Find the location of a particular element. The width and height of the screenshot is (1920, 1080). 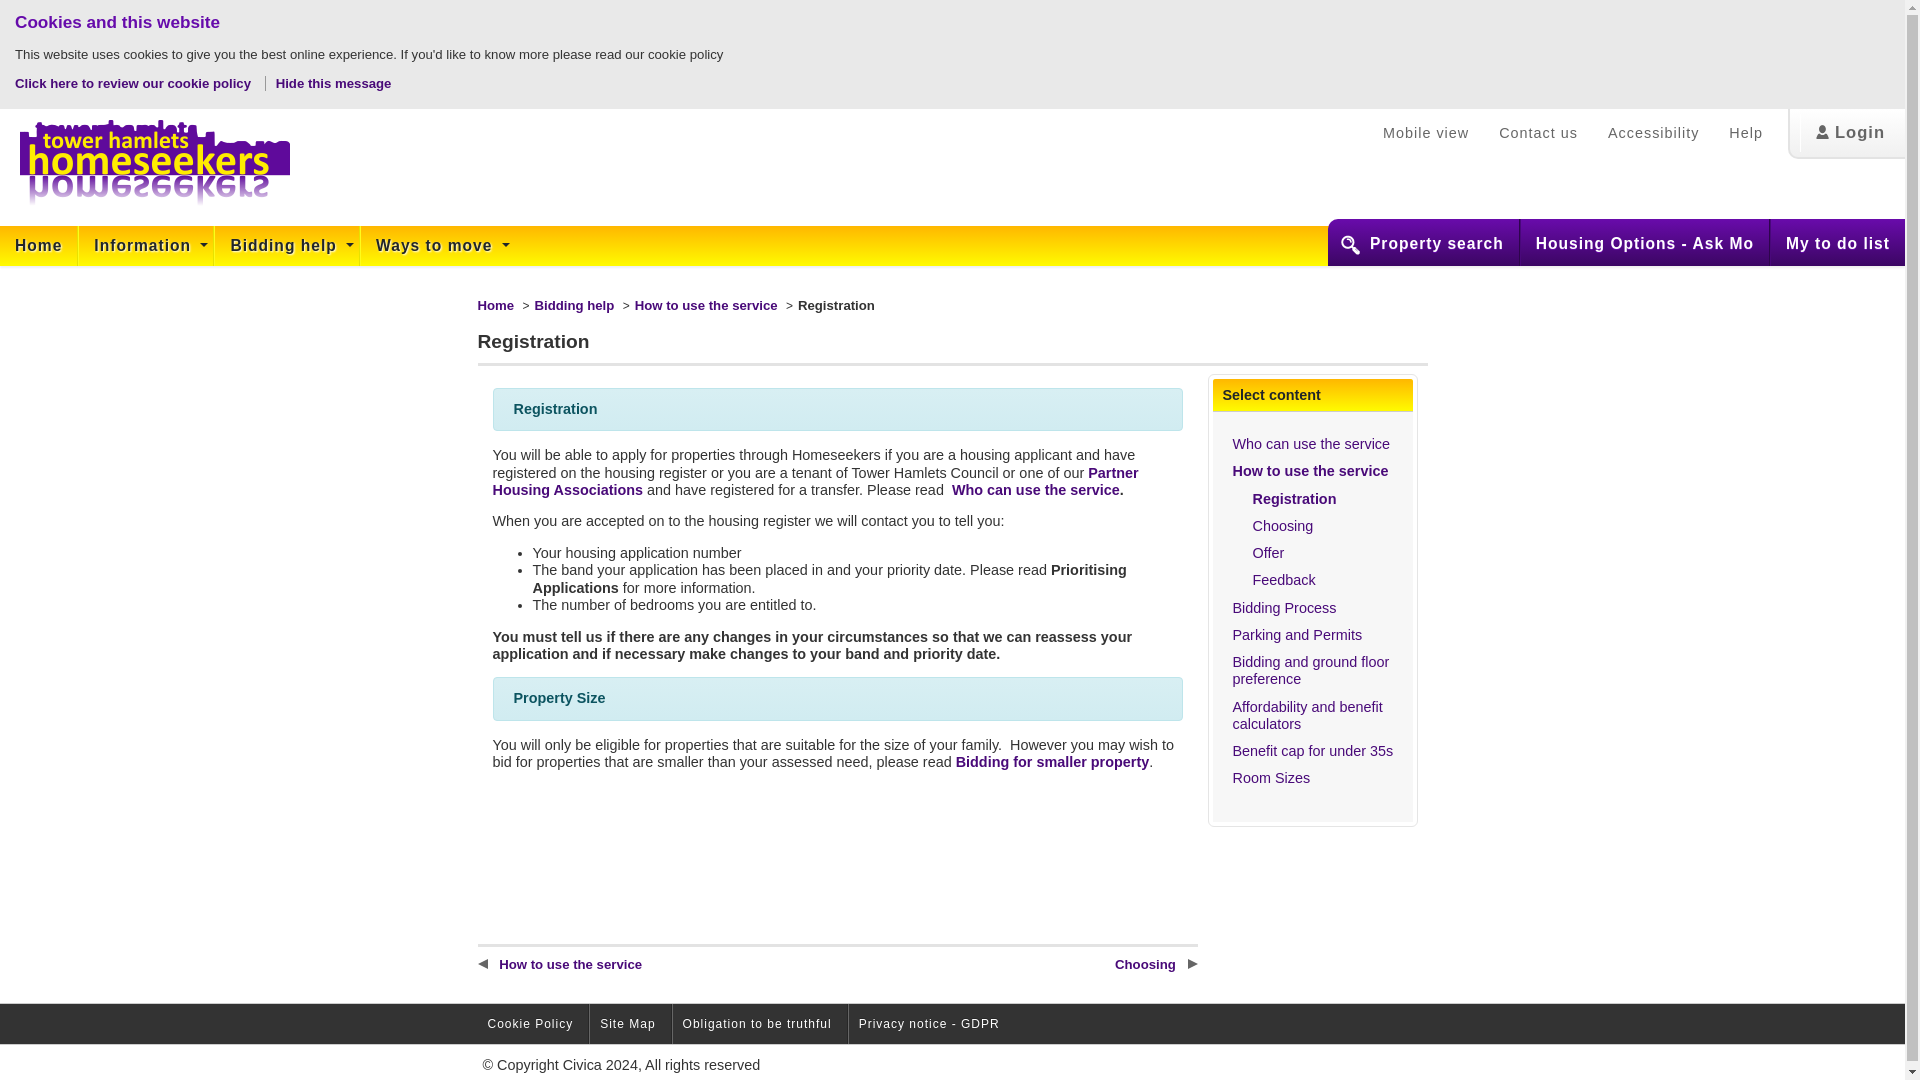

Show the Information menu is located at coordinates (146, 245).